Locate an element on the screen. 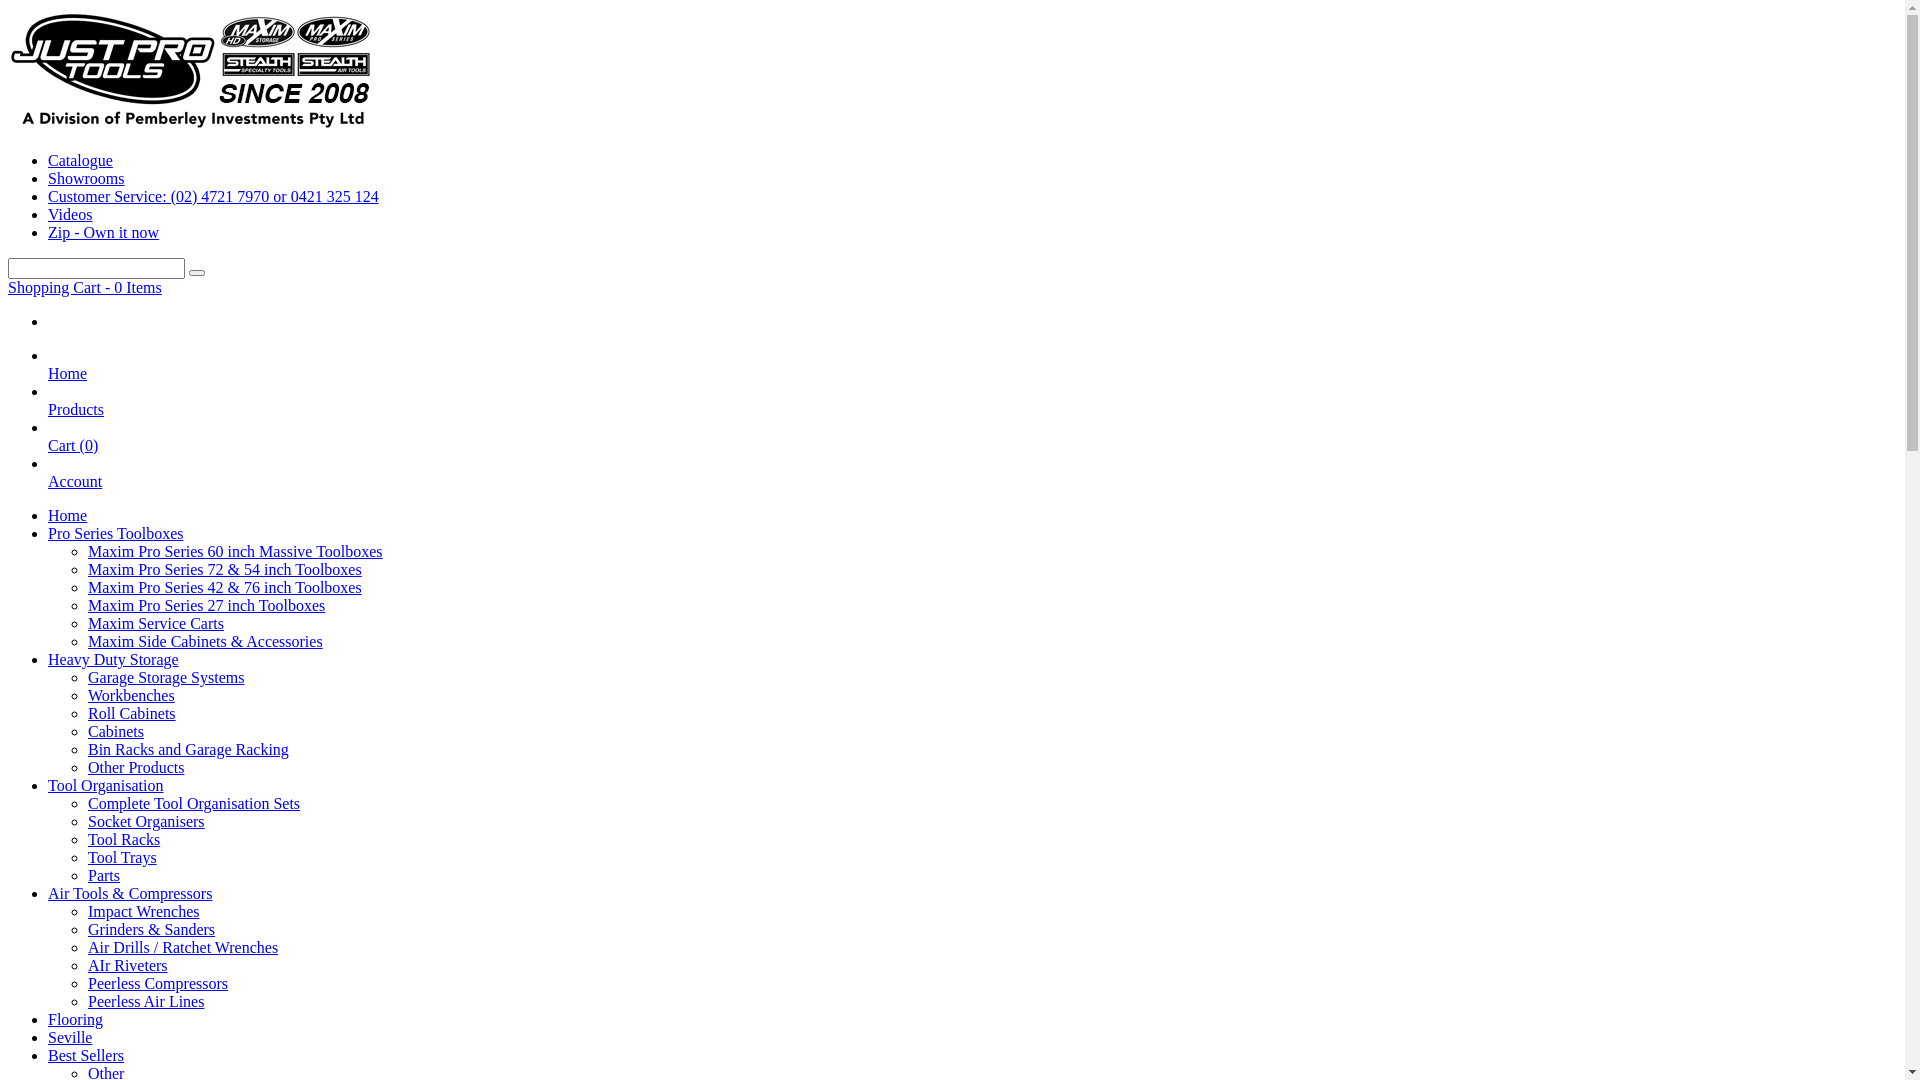 The width and height of the screenshot is (1920, 1080). Maxim Pro Series 72 & 54 inch Toolboxes is located at coordinates (225, 570).